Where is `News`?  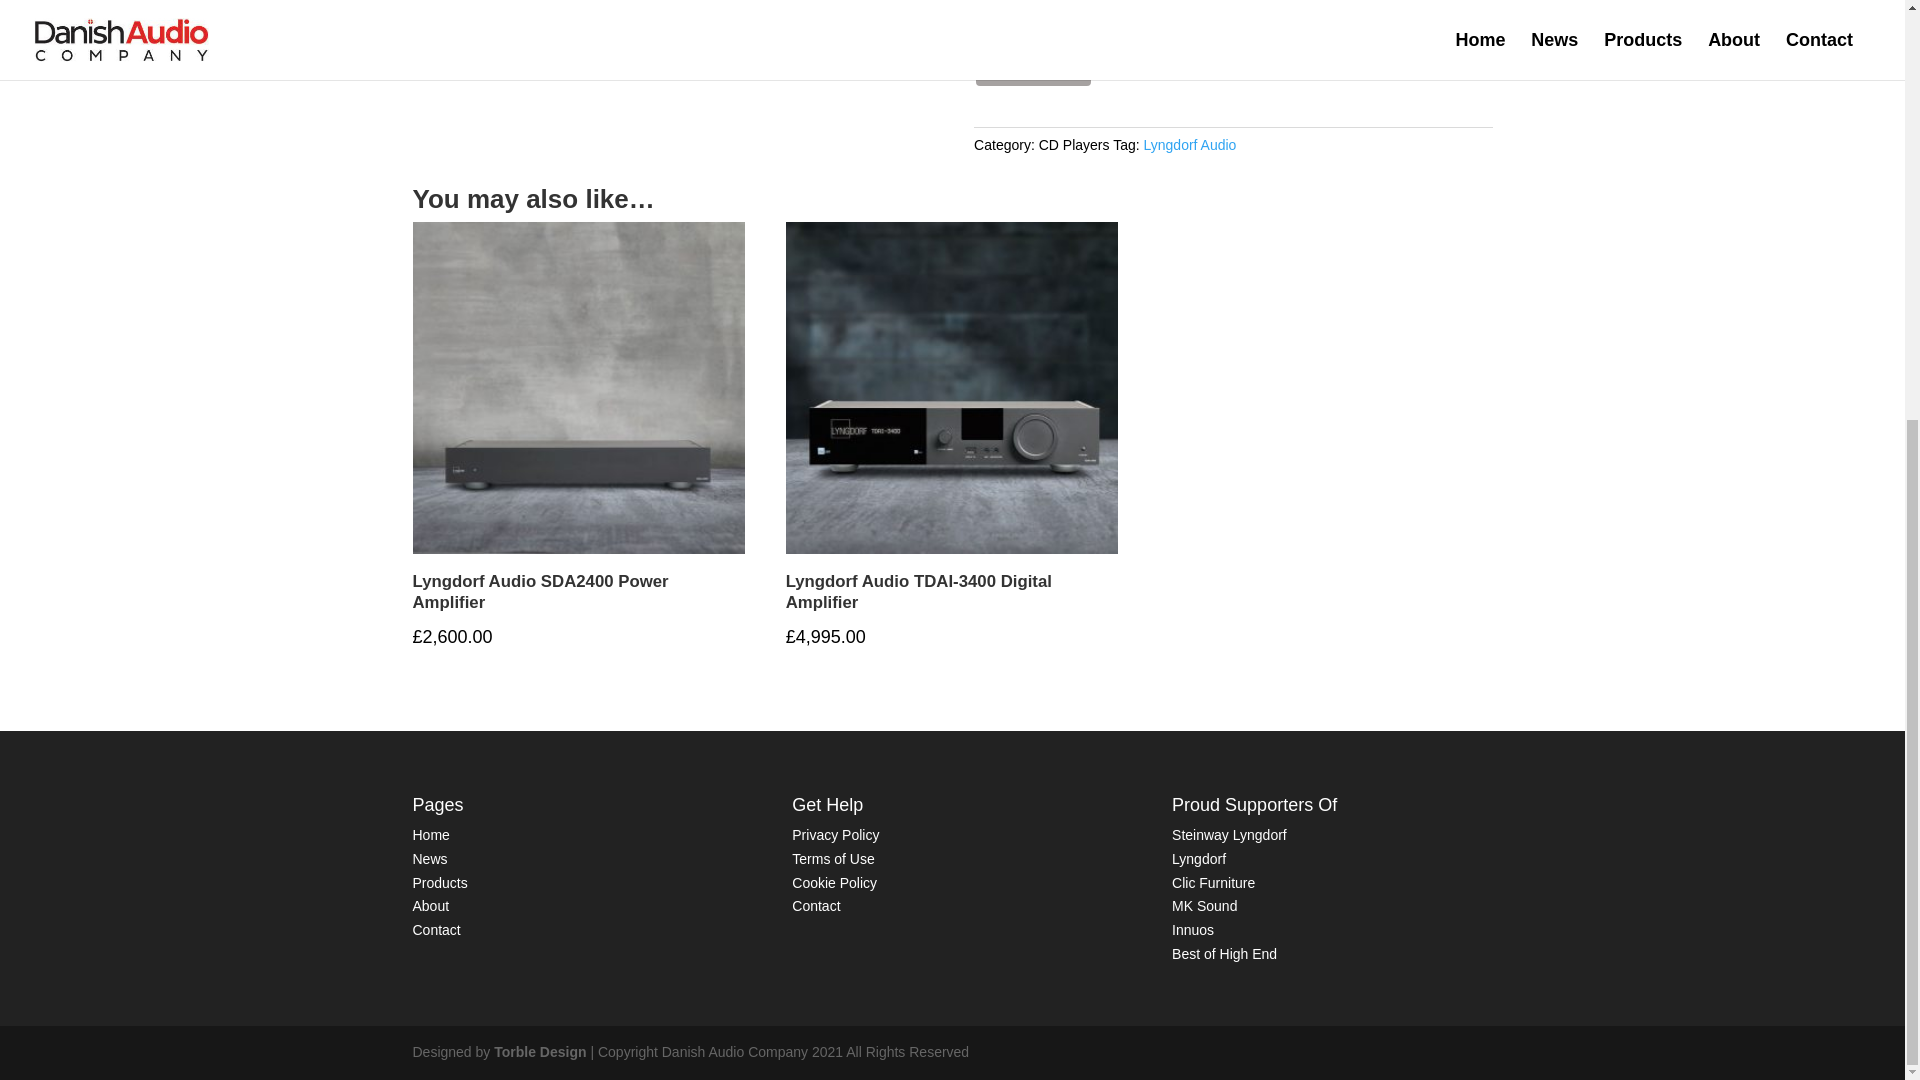 News is located at coordinates (430, 859).